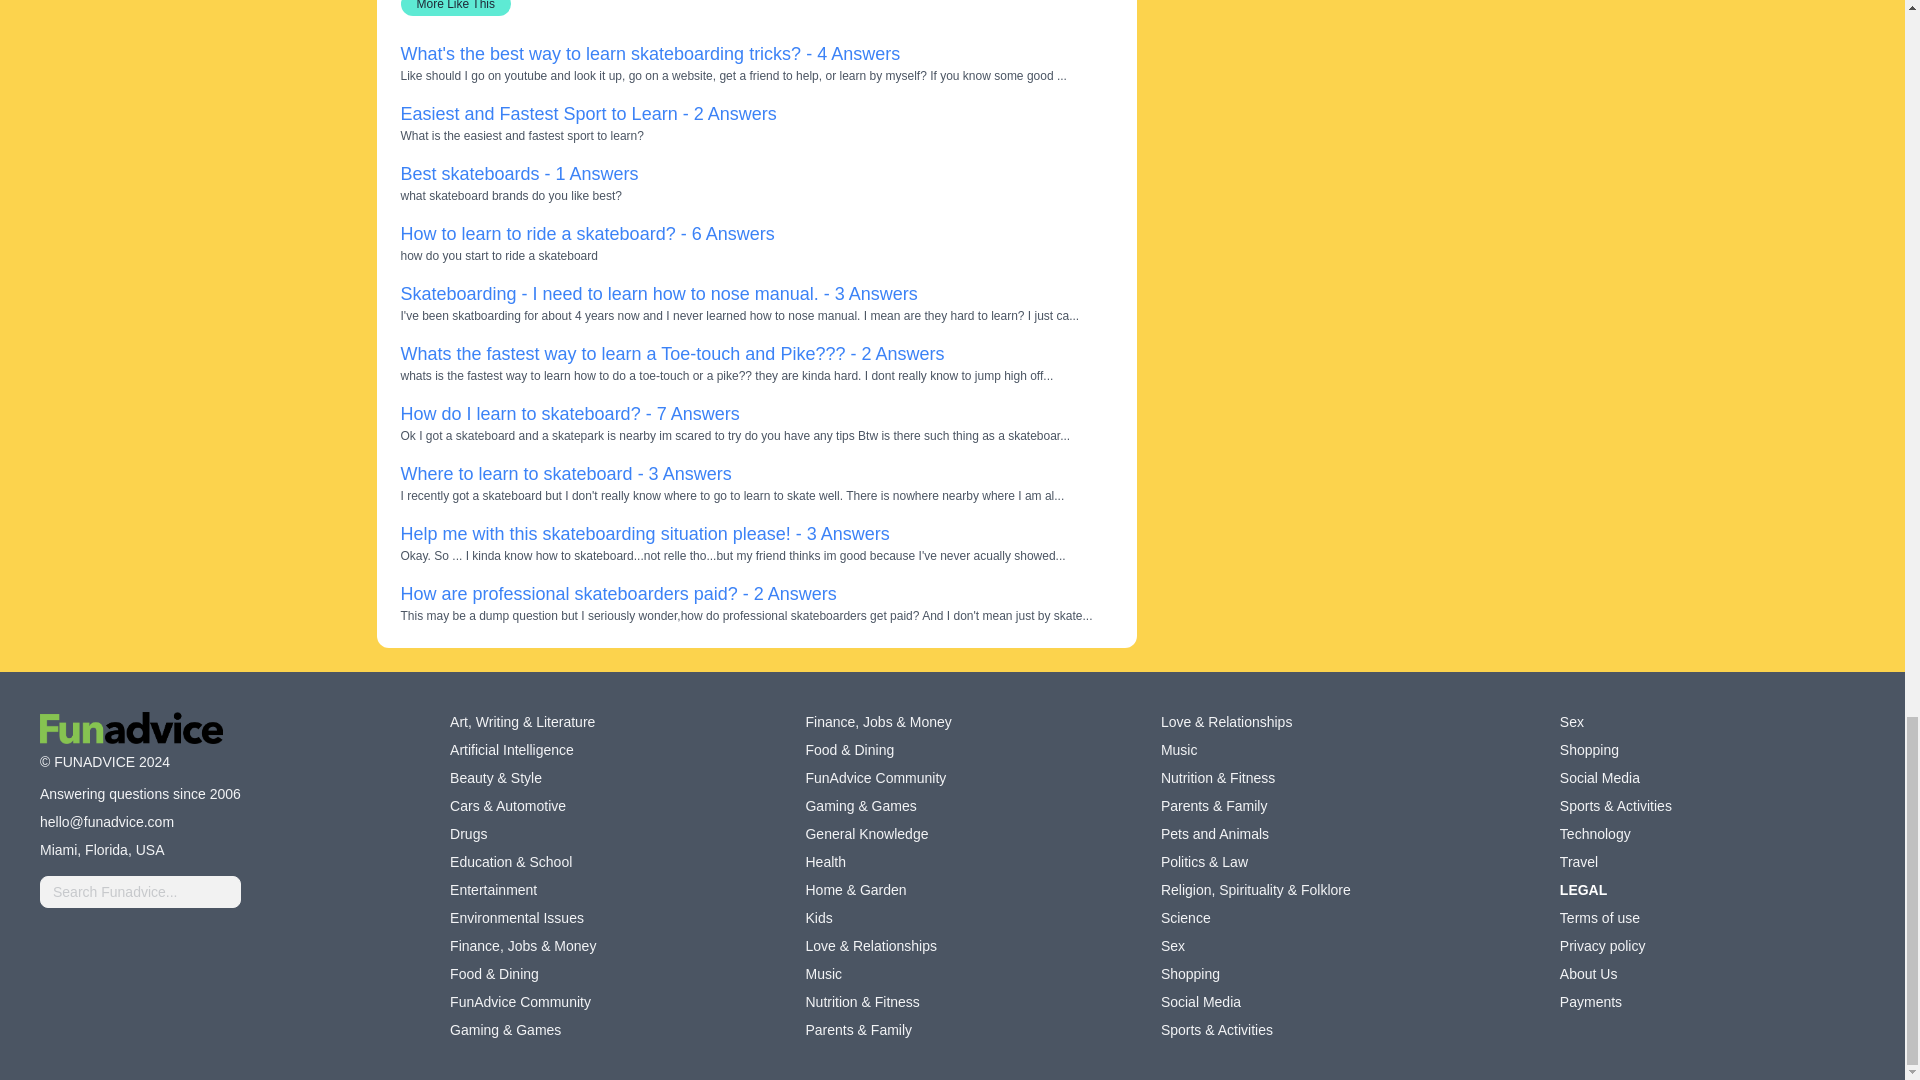 The width and height of the screenshot is (1920, 1080). Describe the element at coordinates (518, 174) in the screenshot. I see `Best skateboards - 1 Answers` at that location.